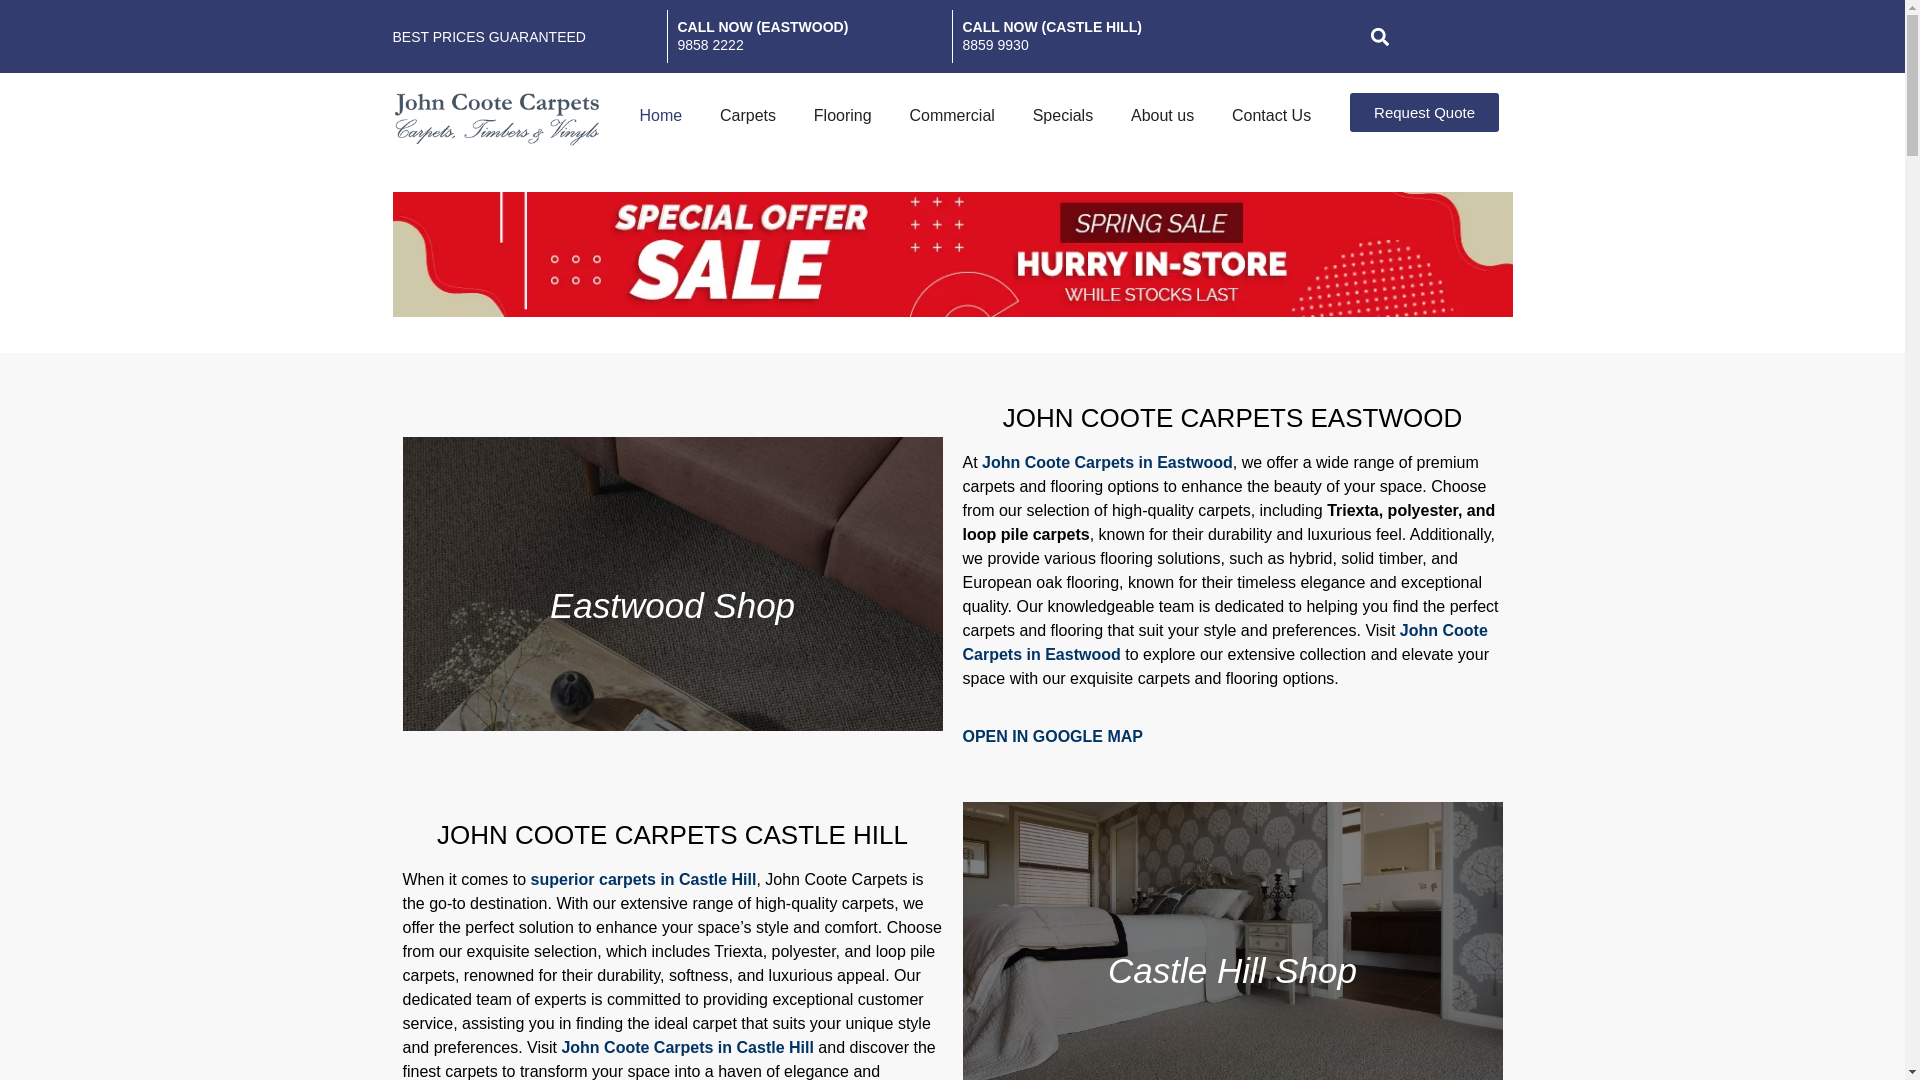  What do you see at coordinates (1224, 642) in the screenshot?
I see `John Coote Carpets in Eastwood` at bounding box center [1224, 642].